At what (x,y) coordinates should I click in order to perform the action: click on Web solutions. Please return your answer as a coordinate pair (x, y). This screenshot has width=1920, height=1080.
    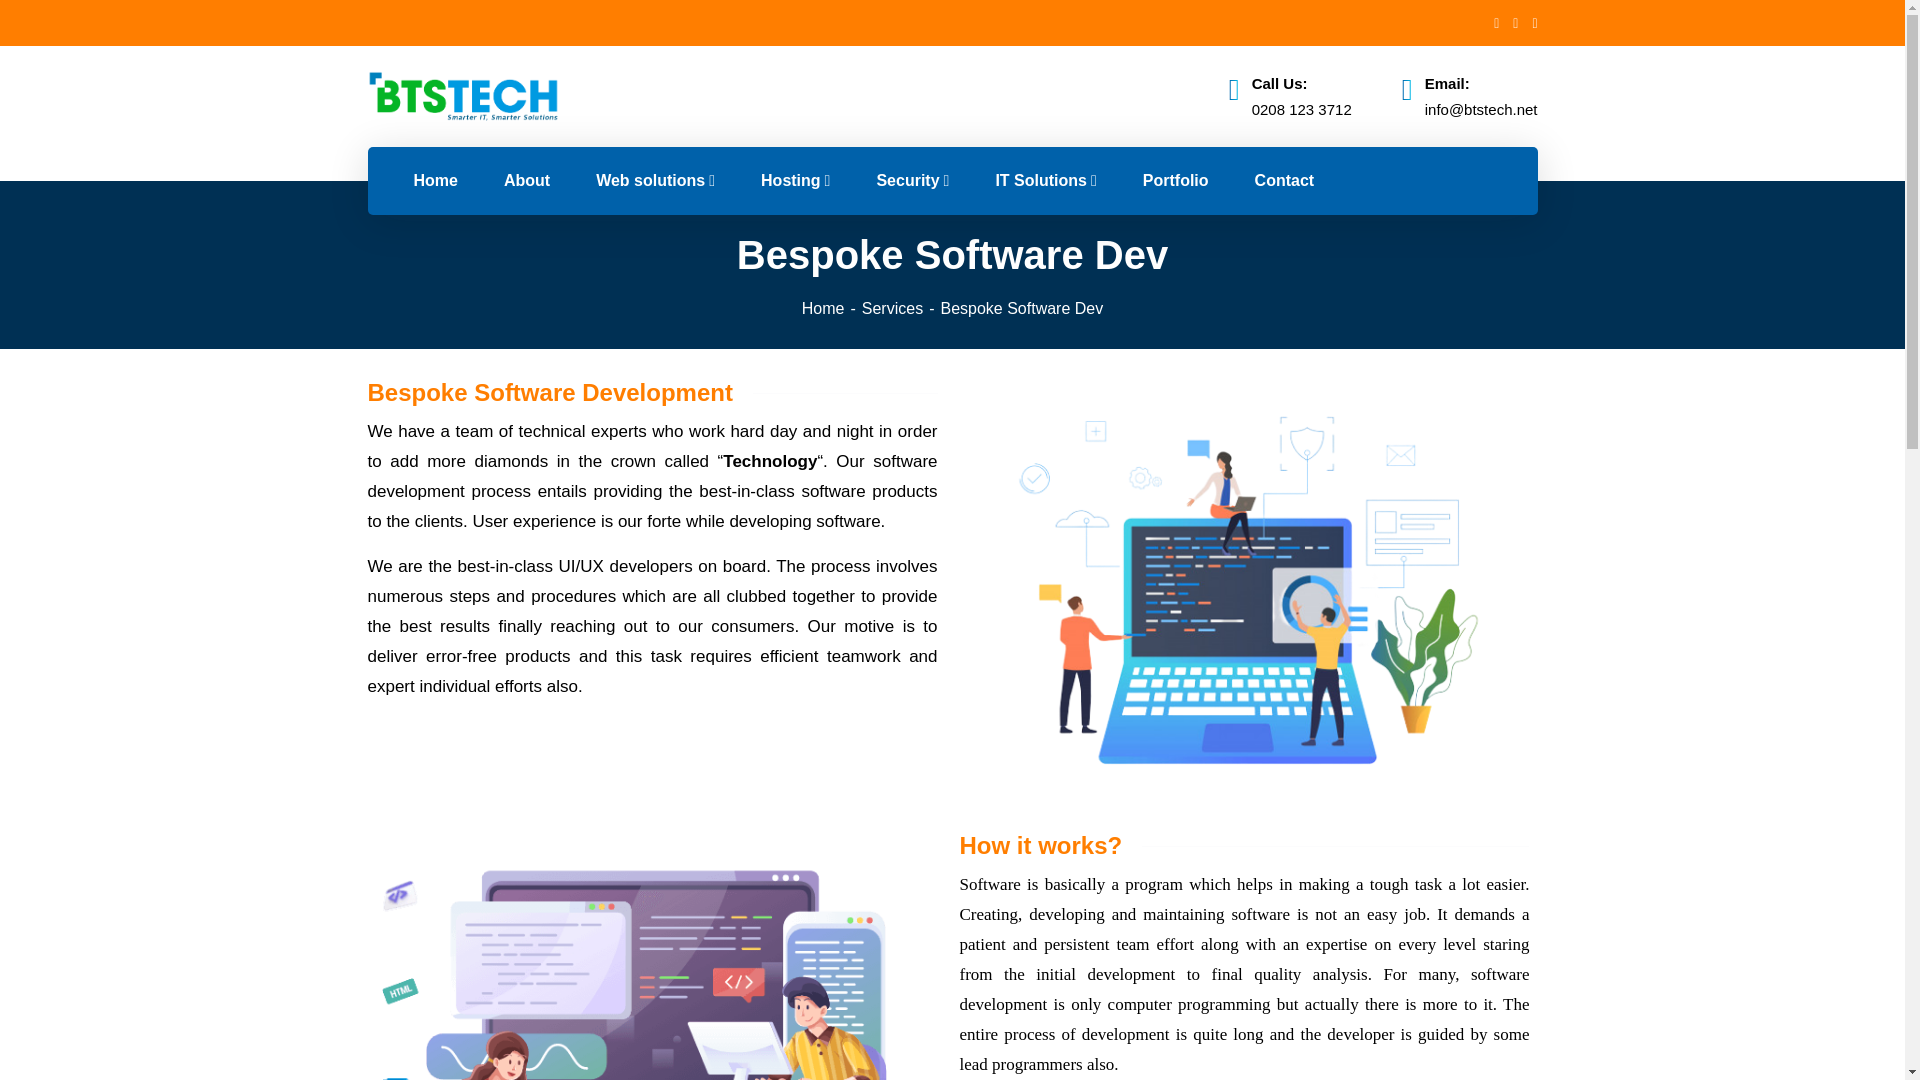
    Looking at the image, I should click on (654, 180).